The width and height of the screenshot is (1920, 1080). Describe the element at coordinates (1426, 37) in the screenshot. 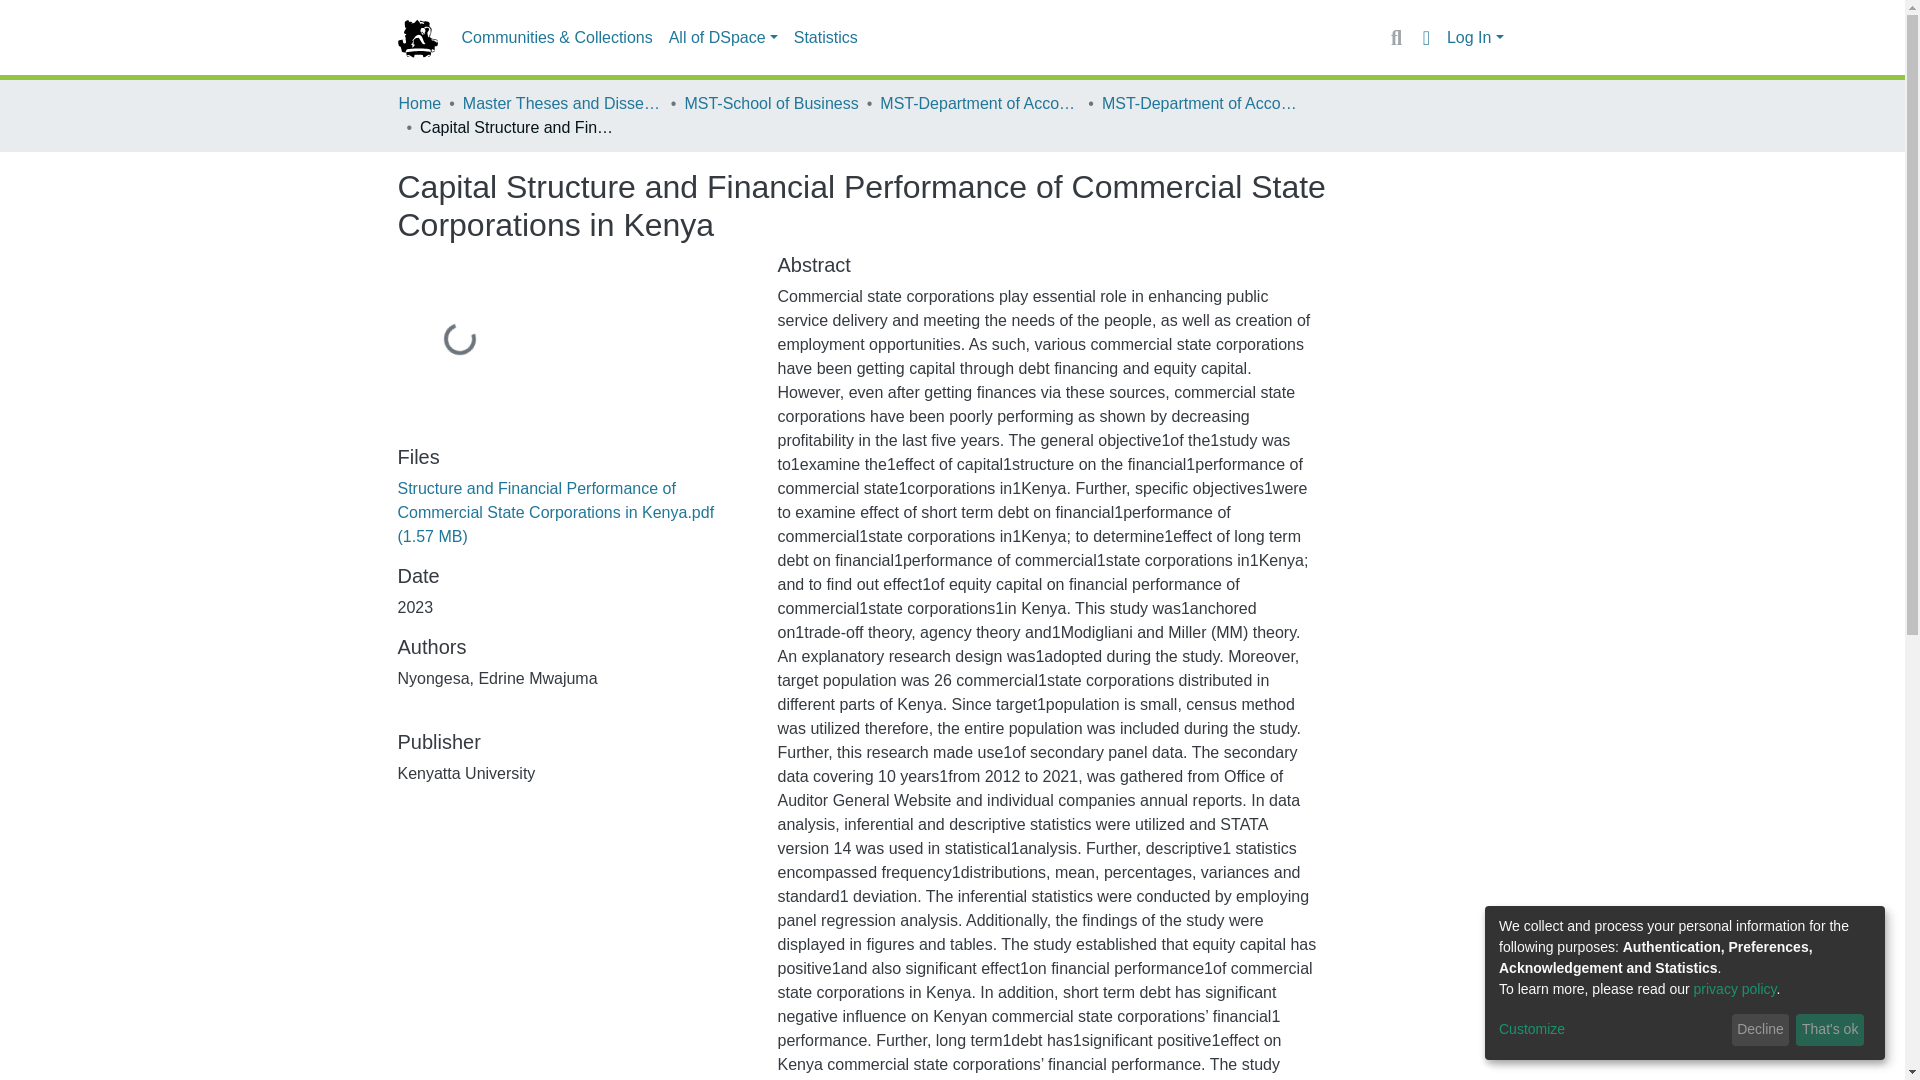

I see `Language switch` at that location.